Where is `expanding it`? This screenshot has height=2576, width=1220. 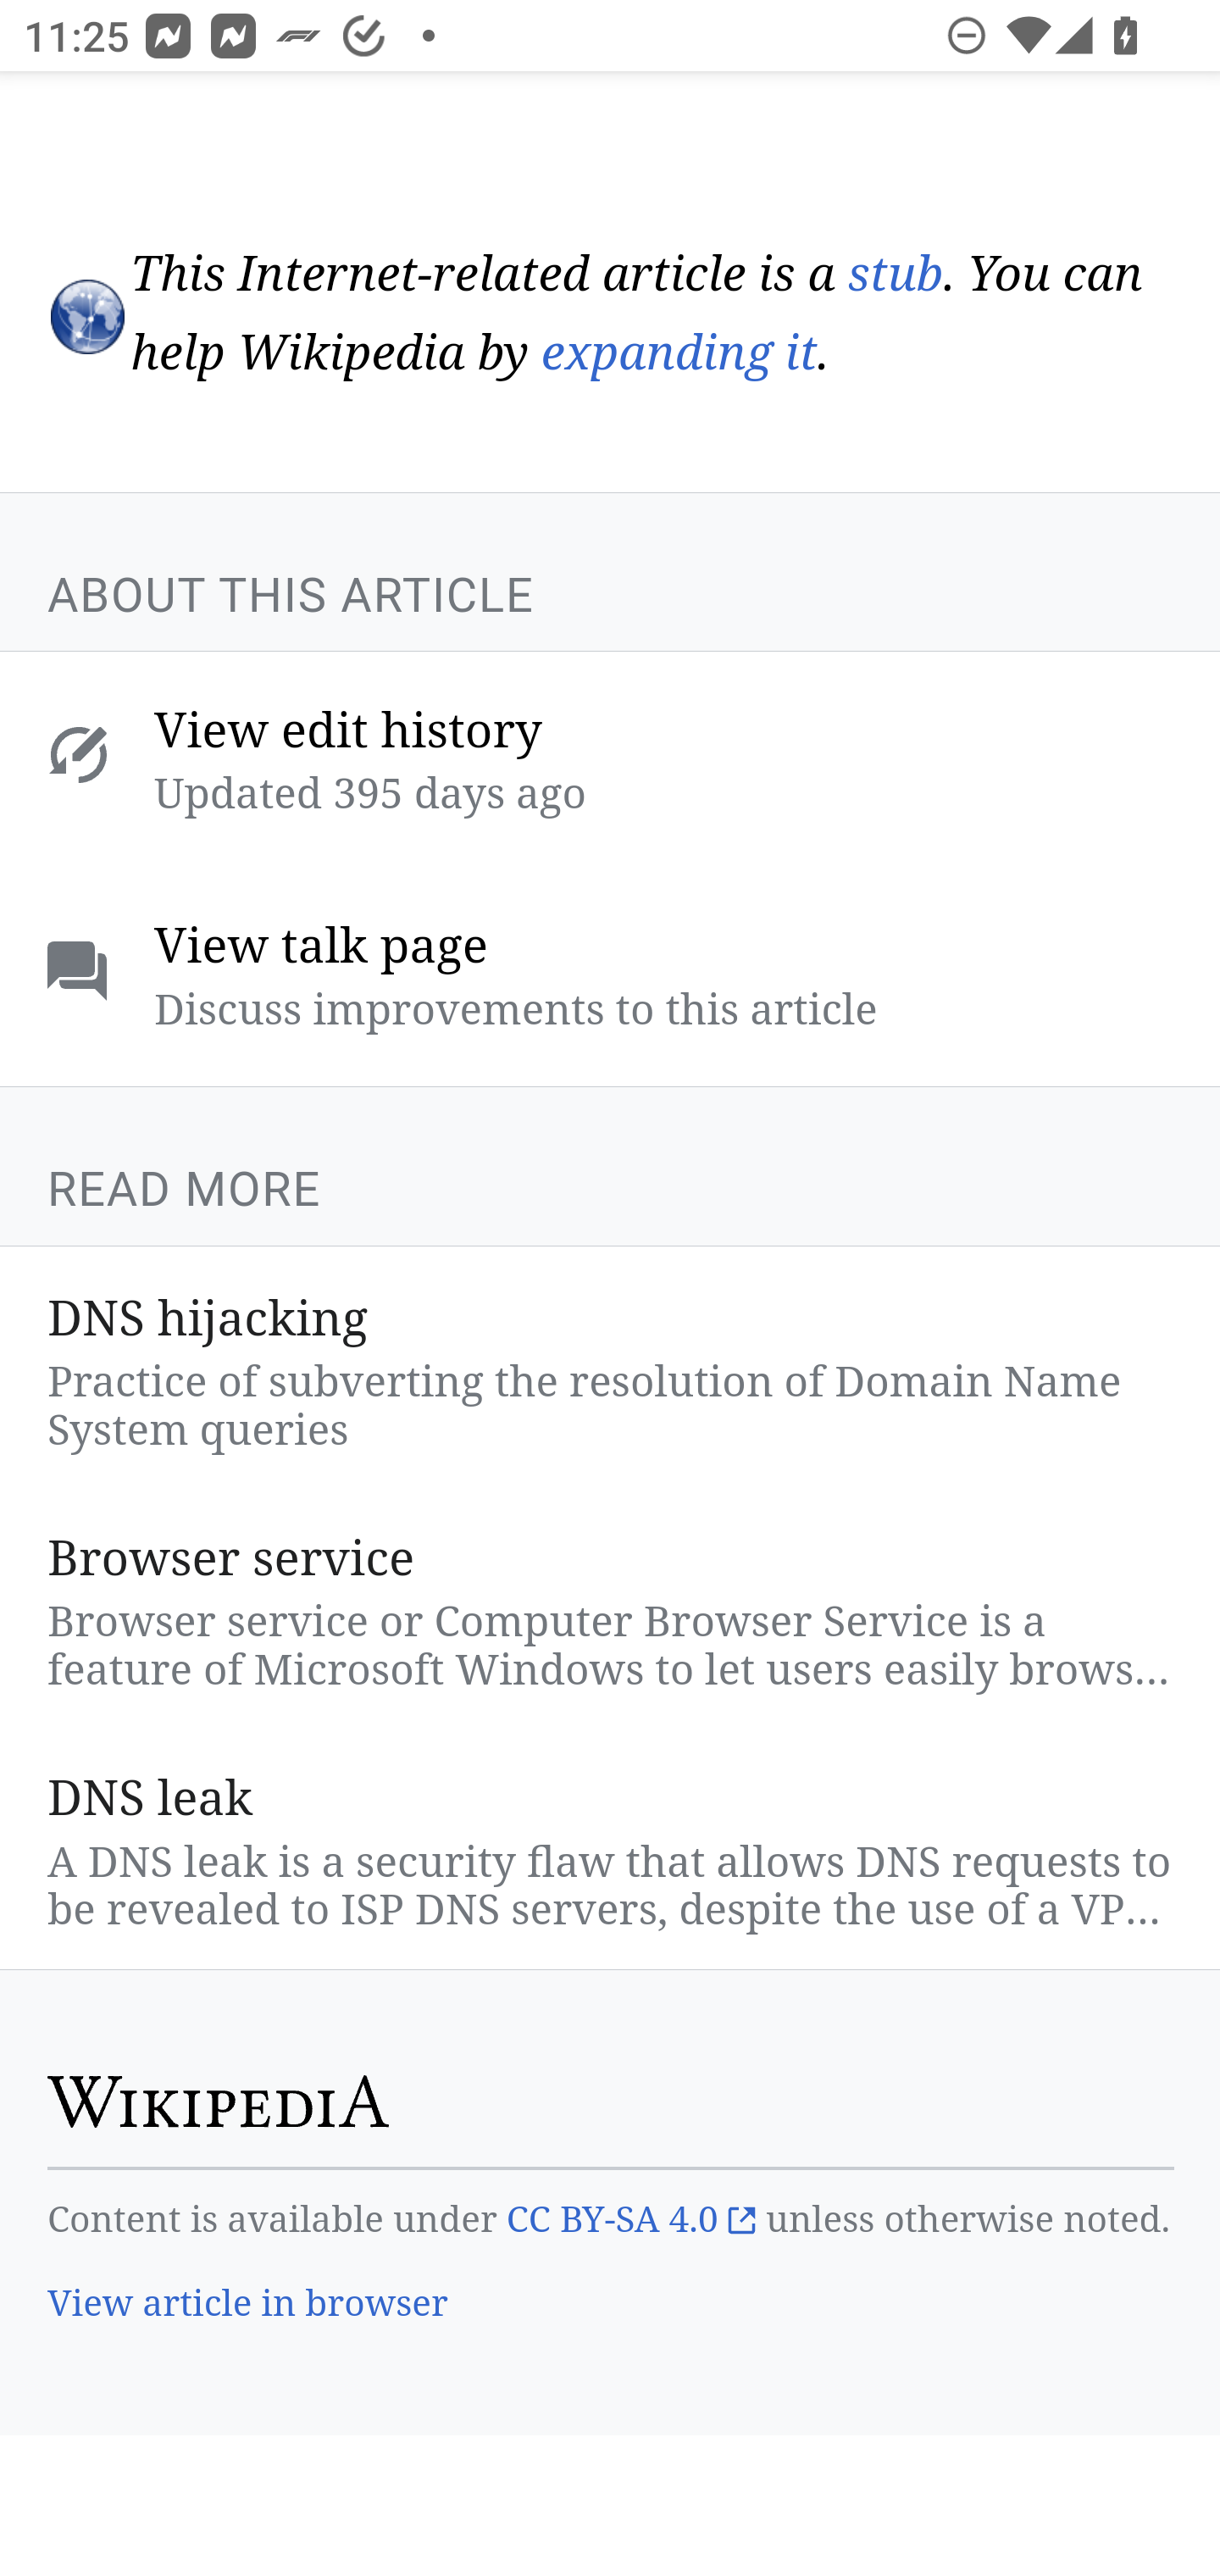
expanding it is located at coordinates (679, 357).